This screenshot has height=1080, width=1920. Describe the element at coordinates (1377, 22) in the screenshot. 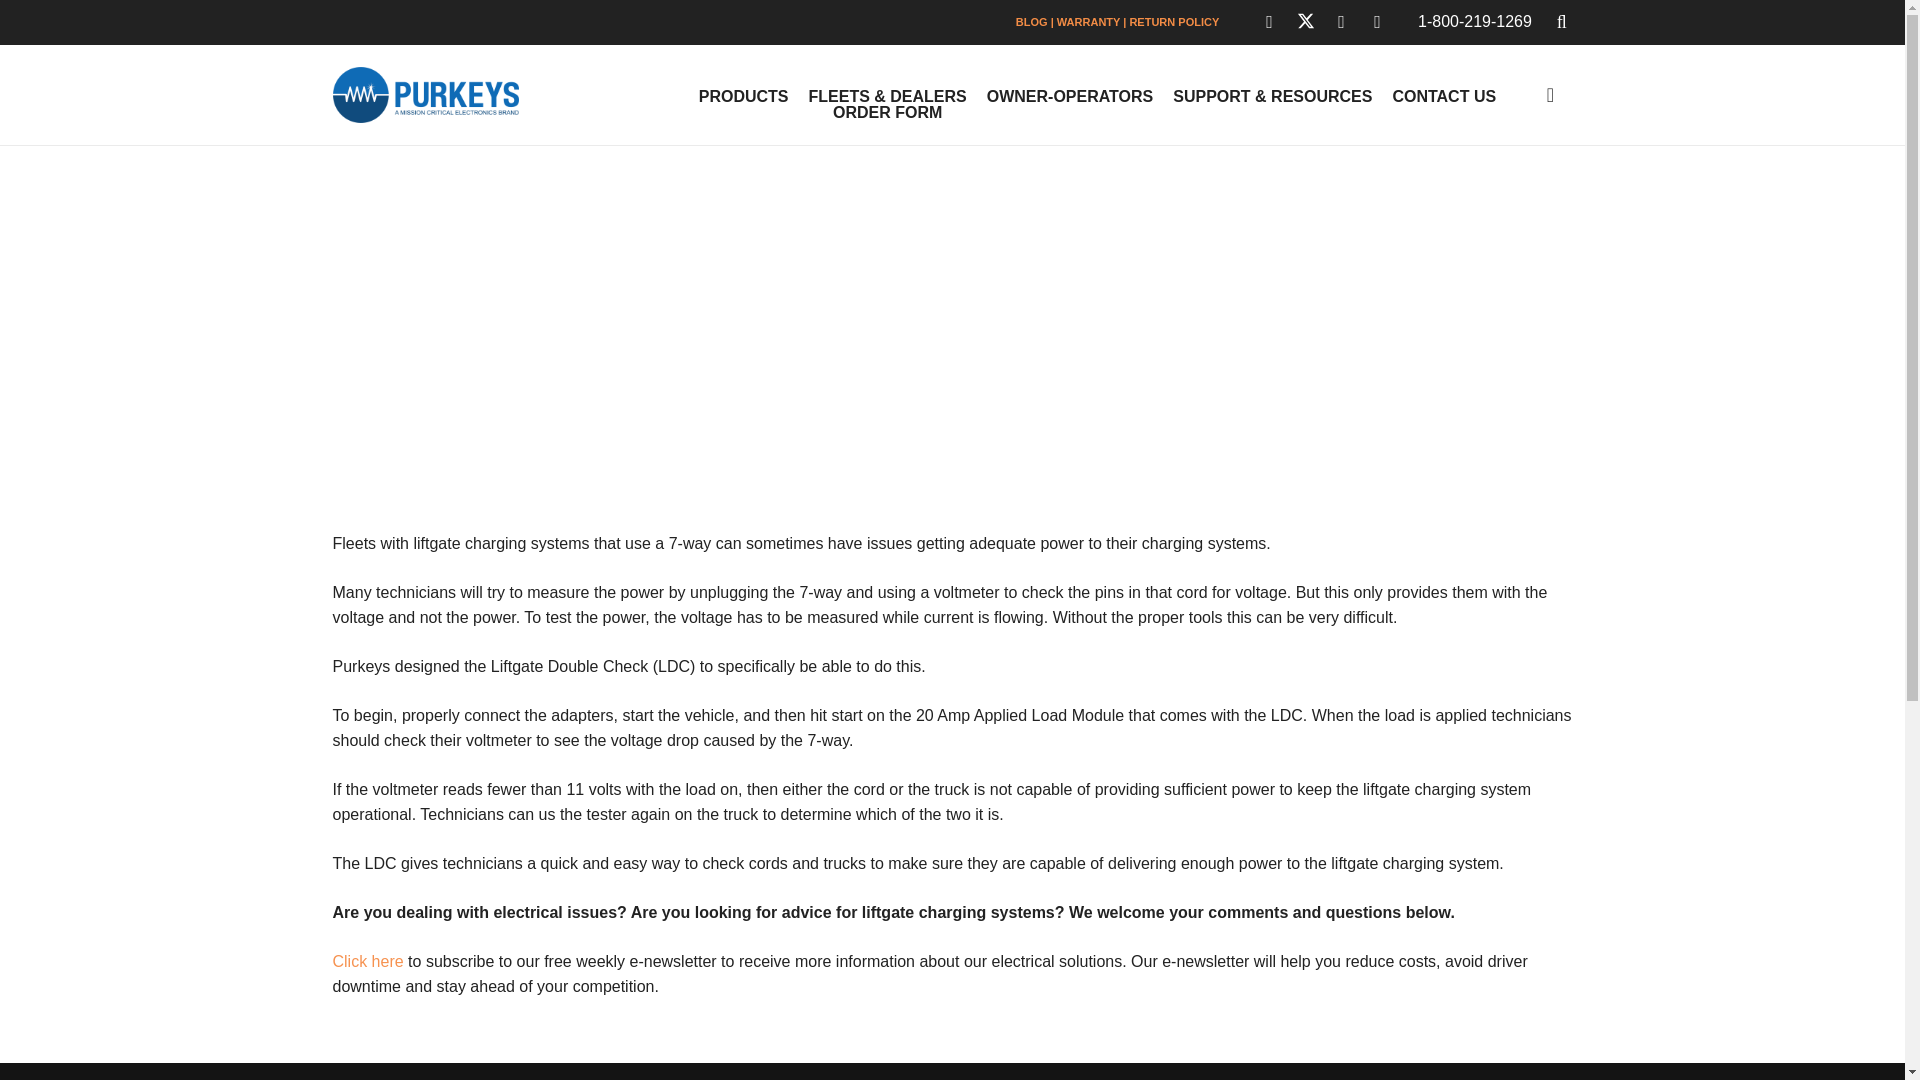

I see `YouTube` at that location.